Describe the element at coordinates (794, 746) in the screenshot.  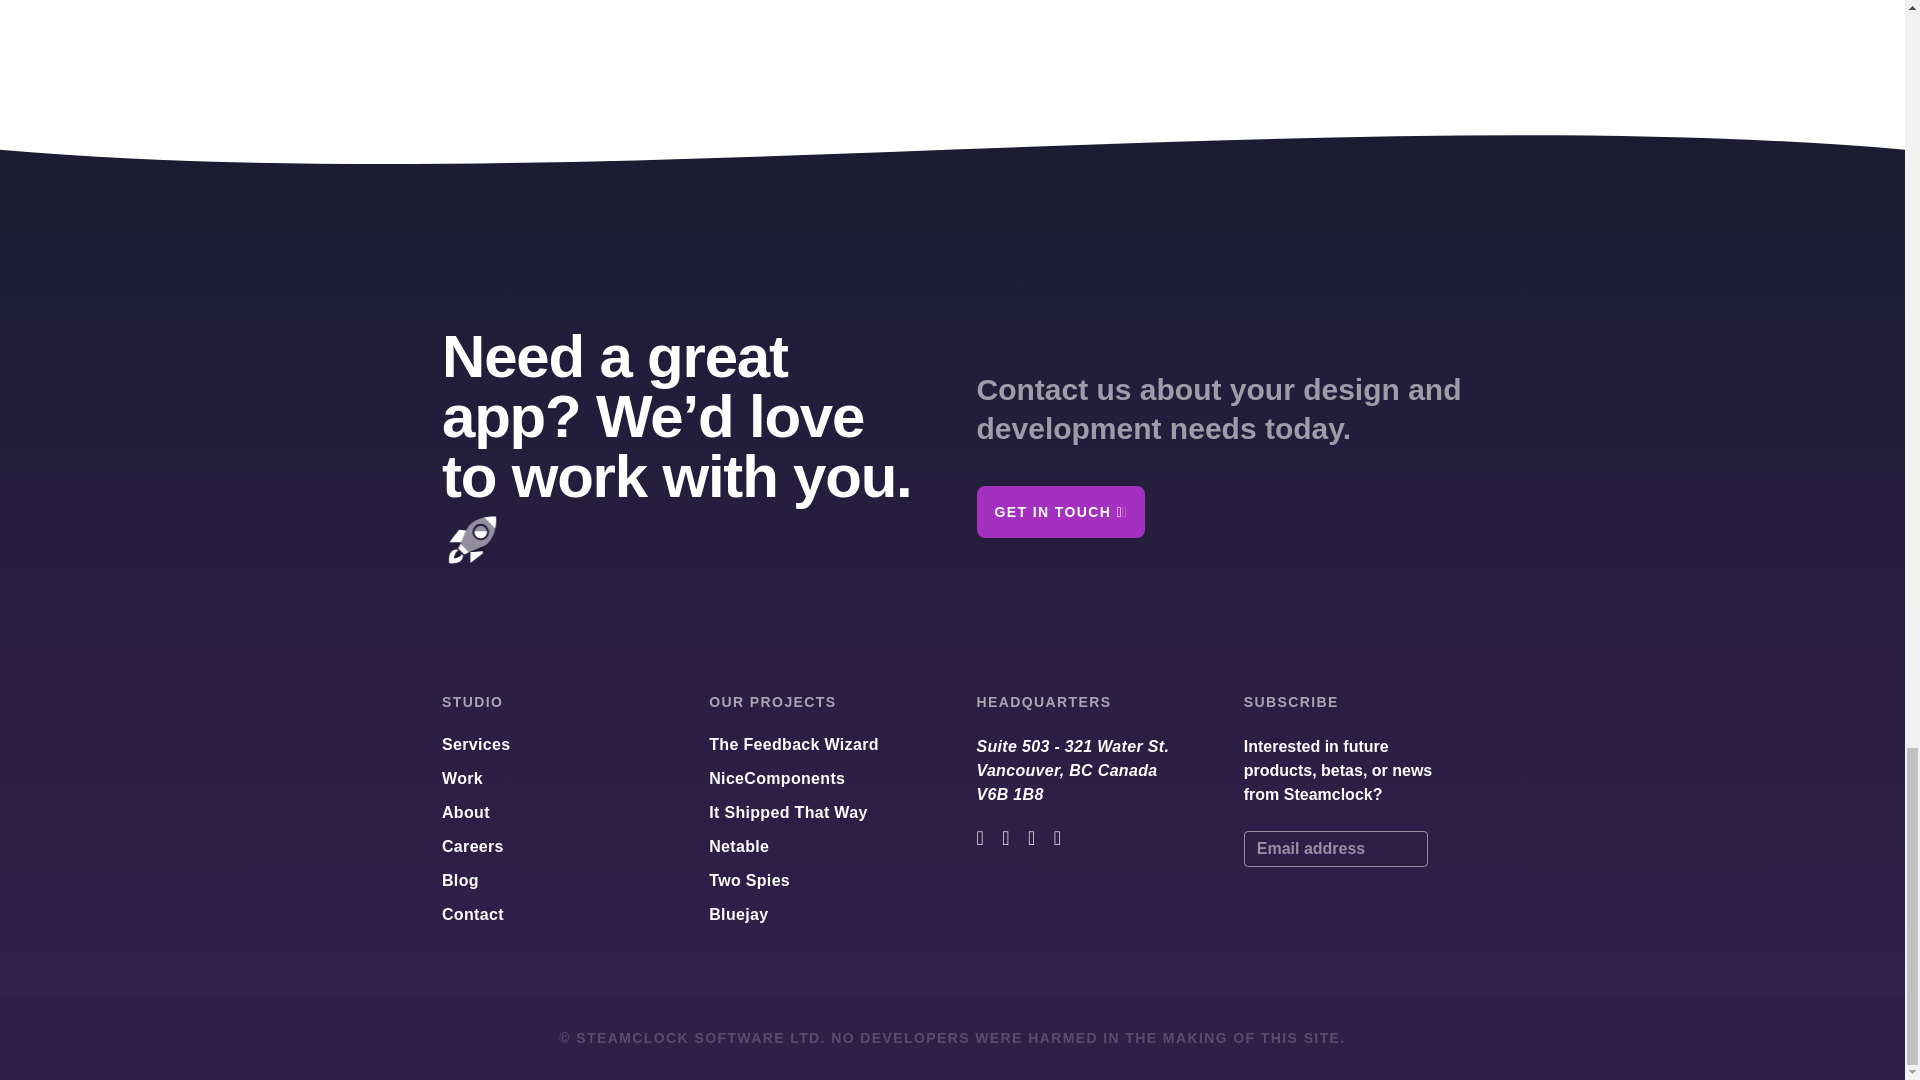
I see `The Feedback Wizard` at that location.